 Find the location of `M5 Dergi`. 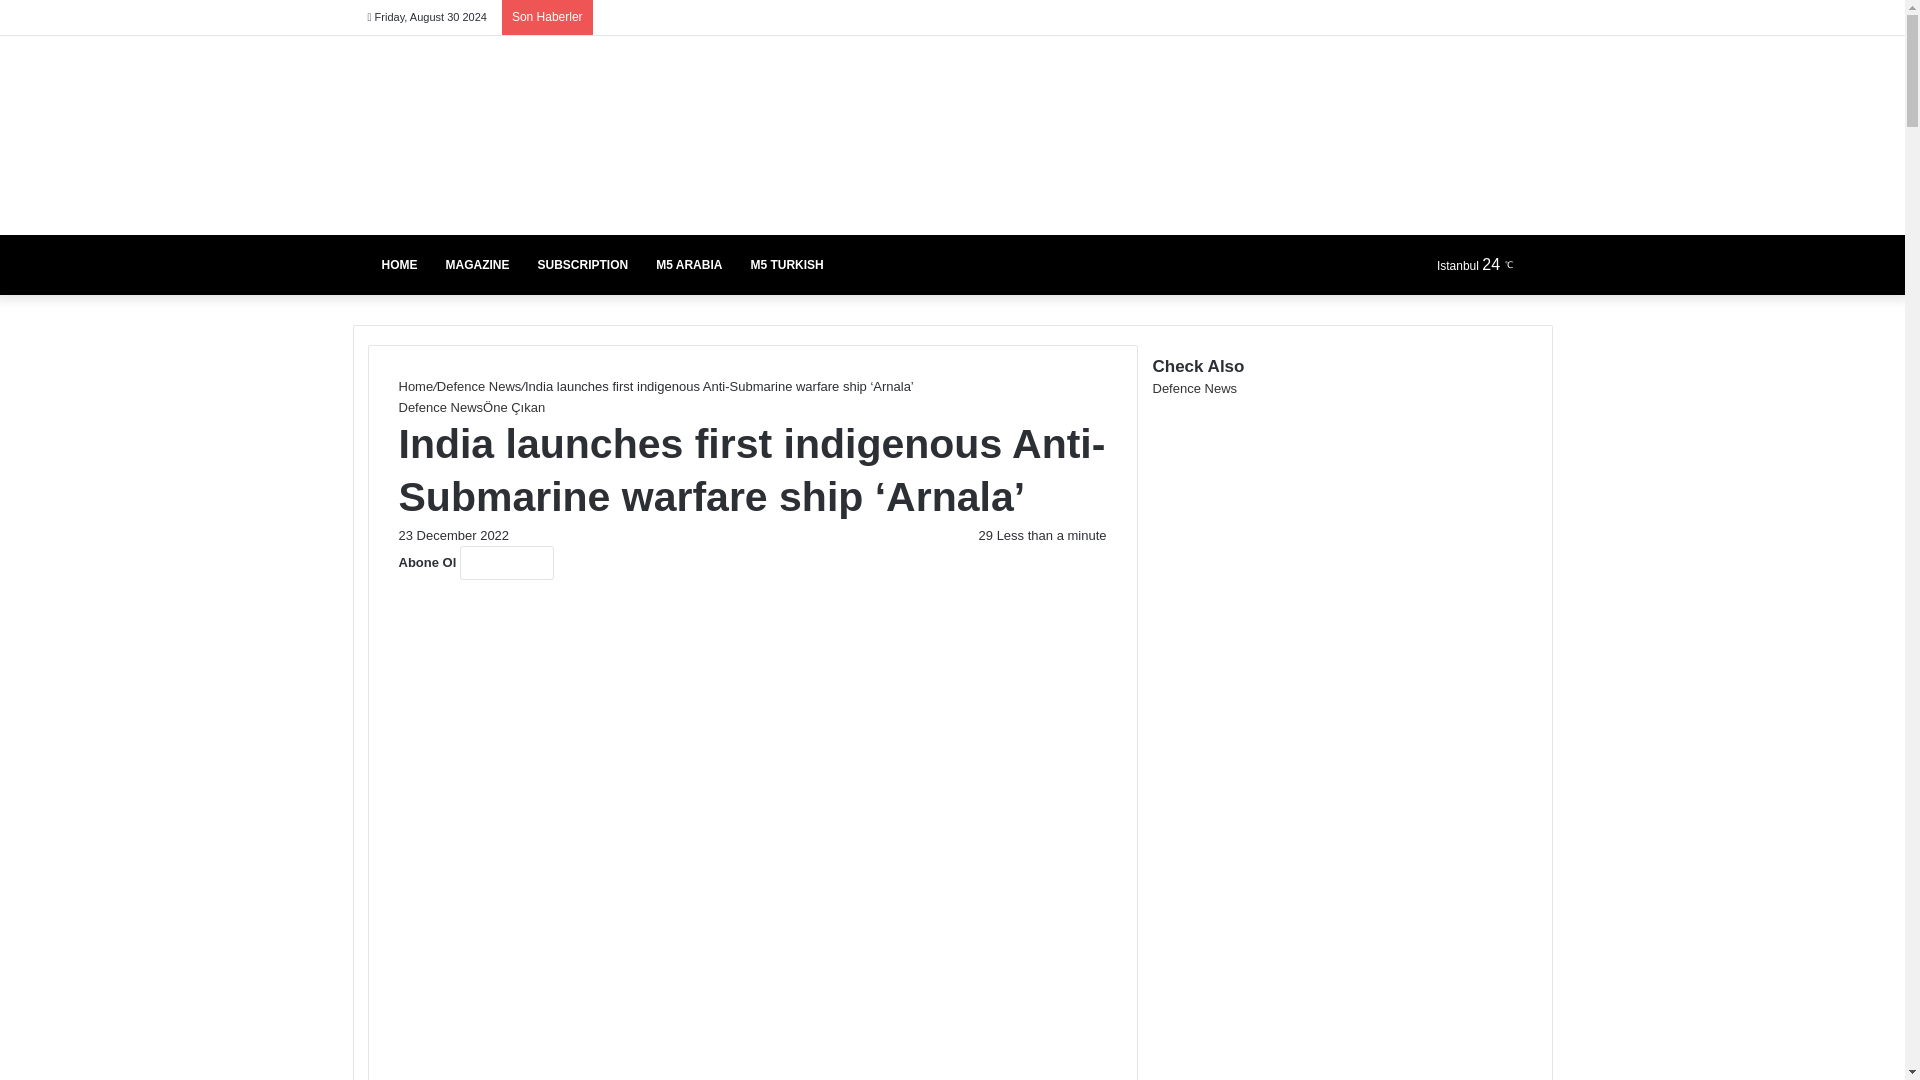

M5 Dergi is located at coordinates (502, 135).